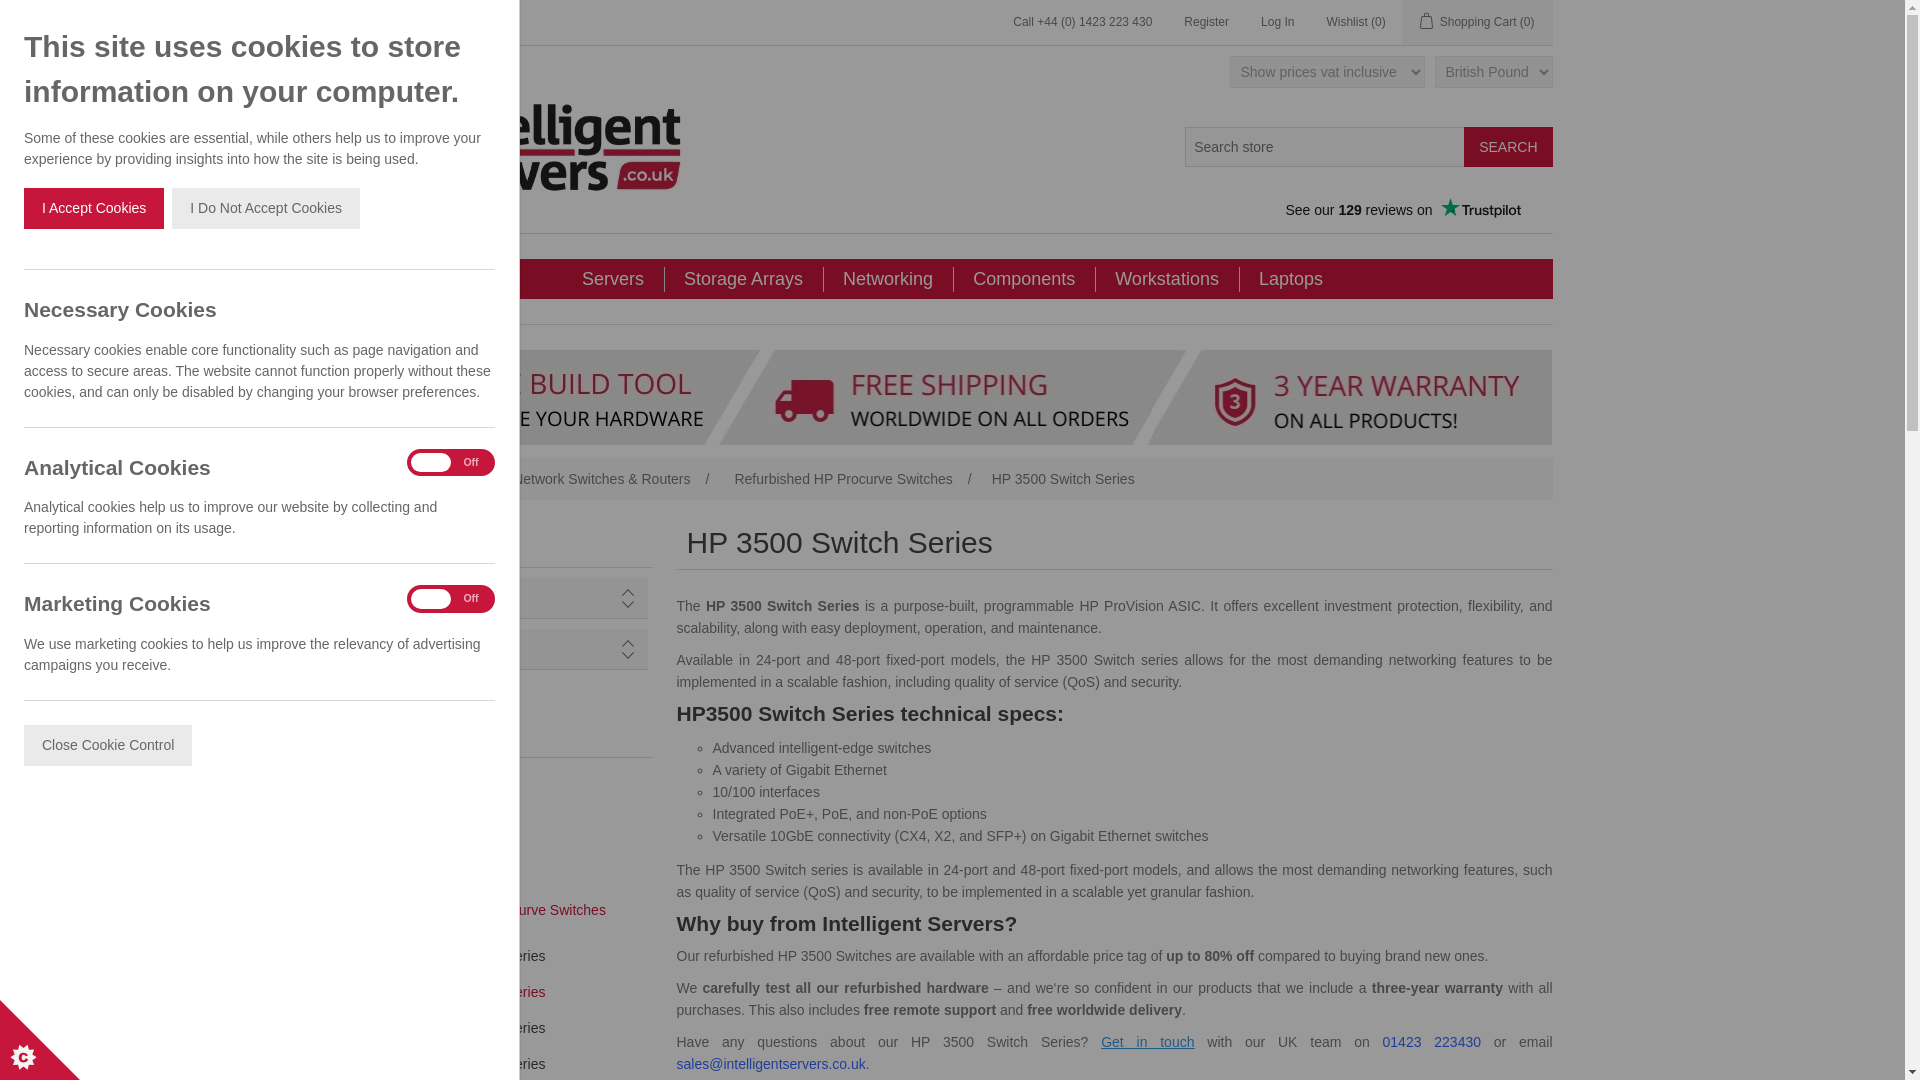 The height and width of the screenshot is (1080, 1920). I want to click on Home, so click(386, 478).